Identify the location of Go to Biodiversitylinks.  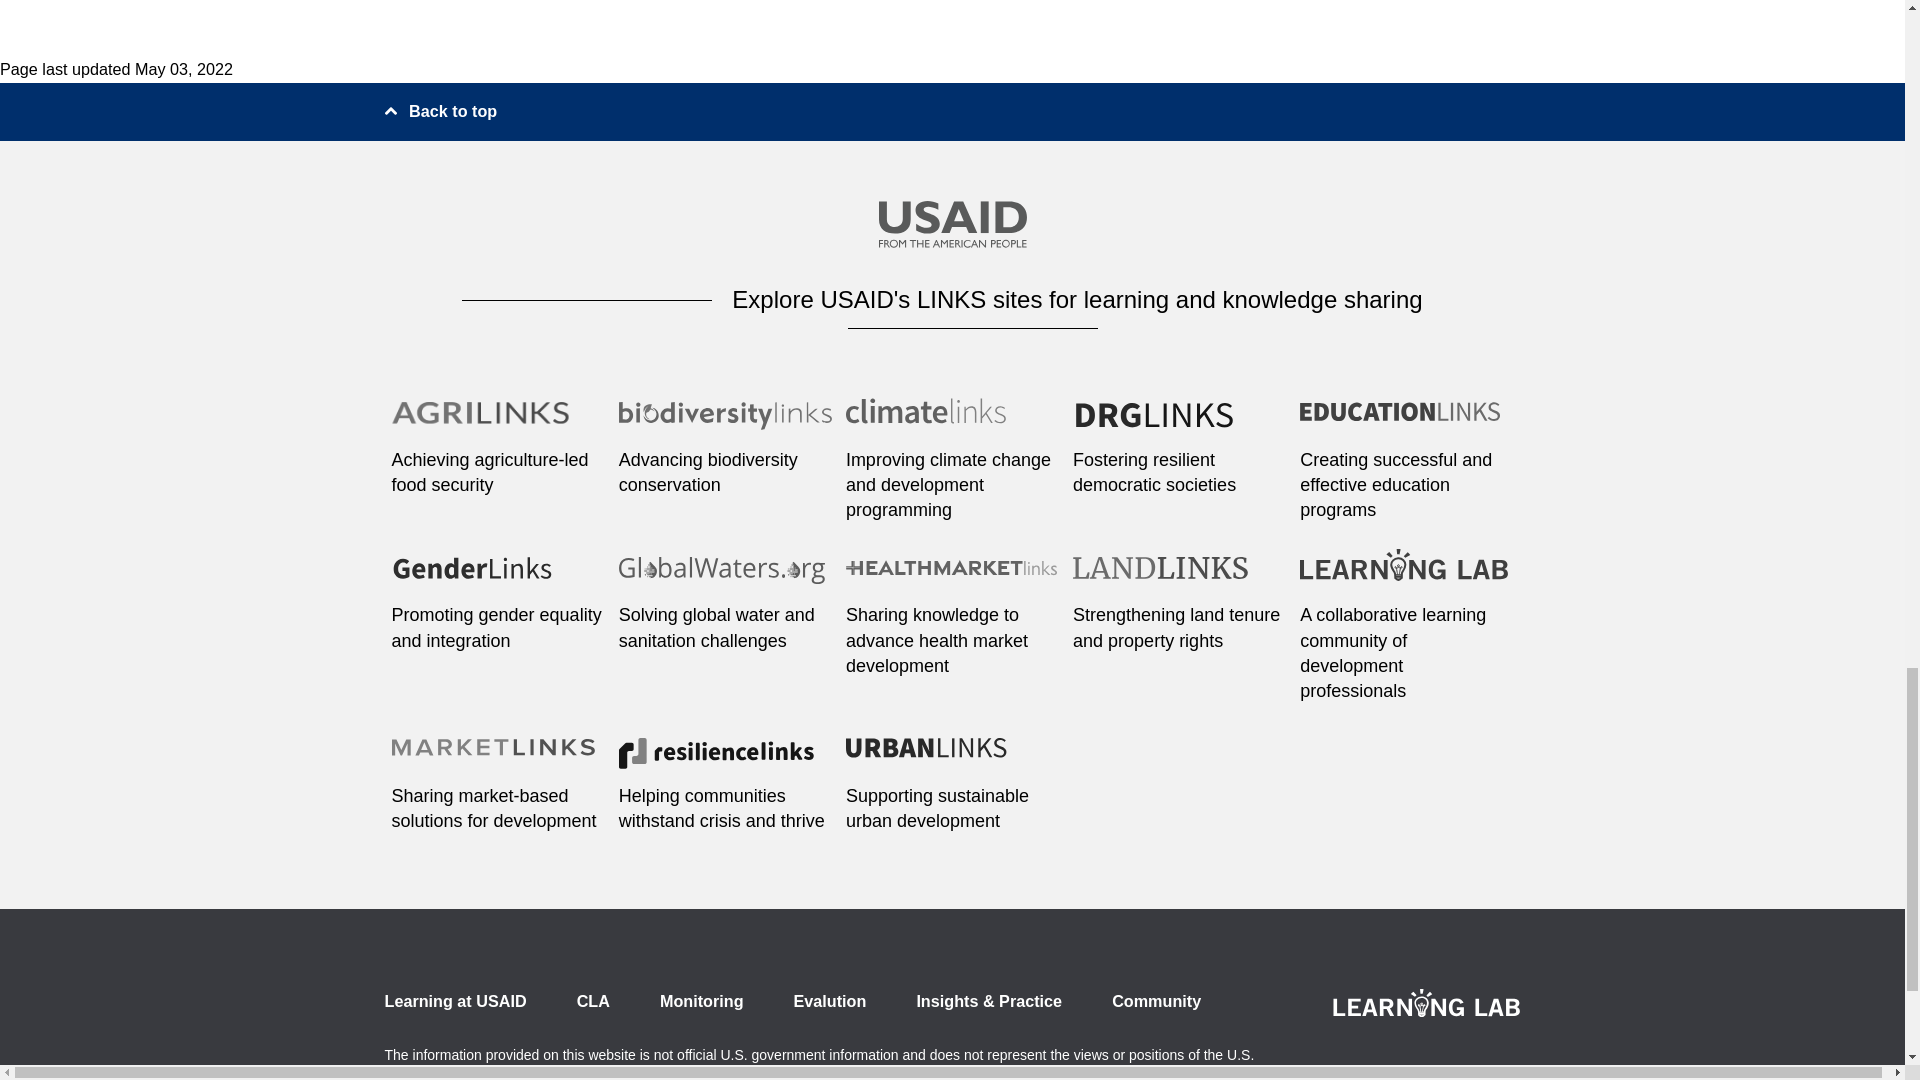
(724, 424).